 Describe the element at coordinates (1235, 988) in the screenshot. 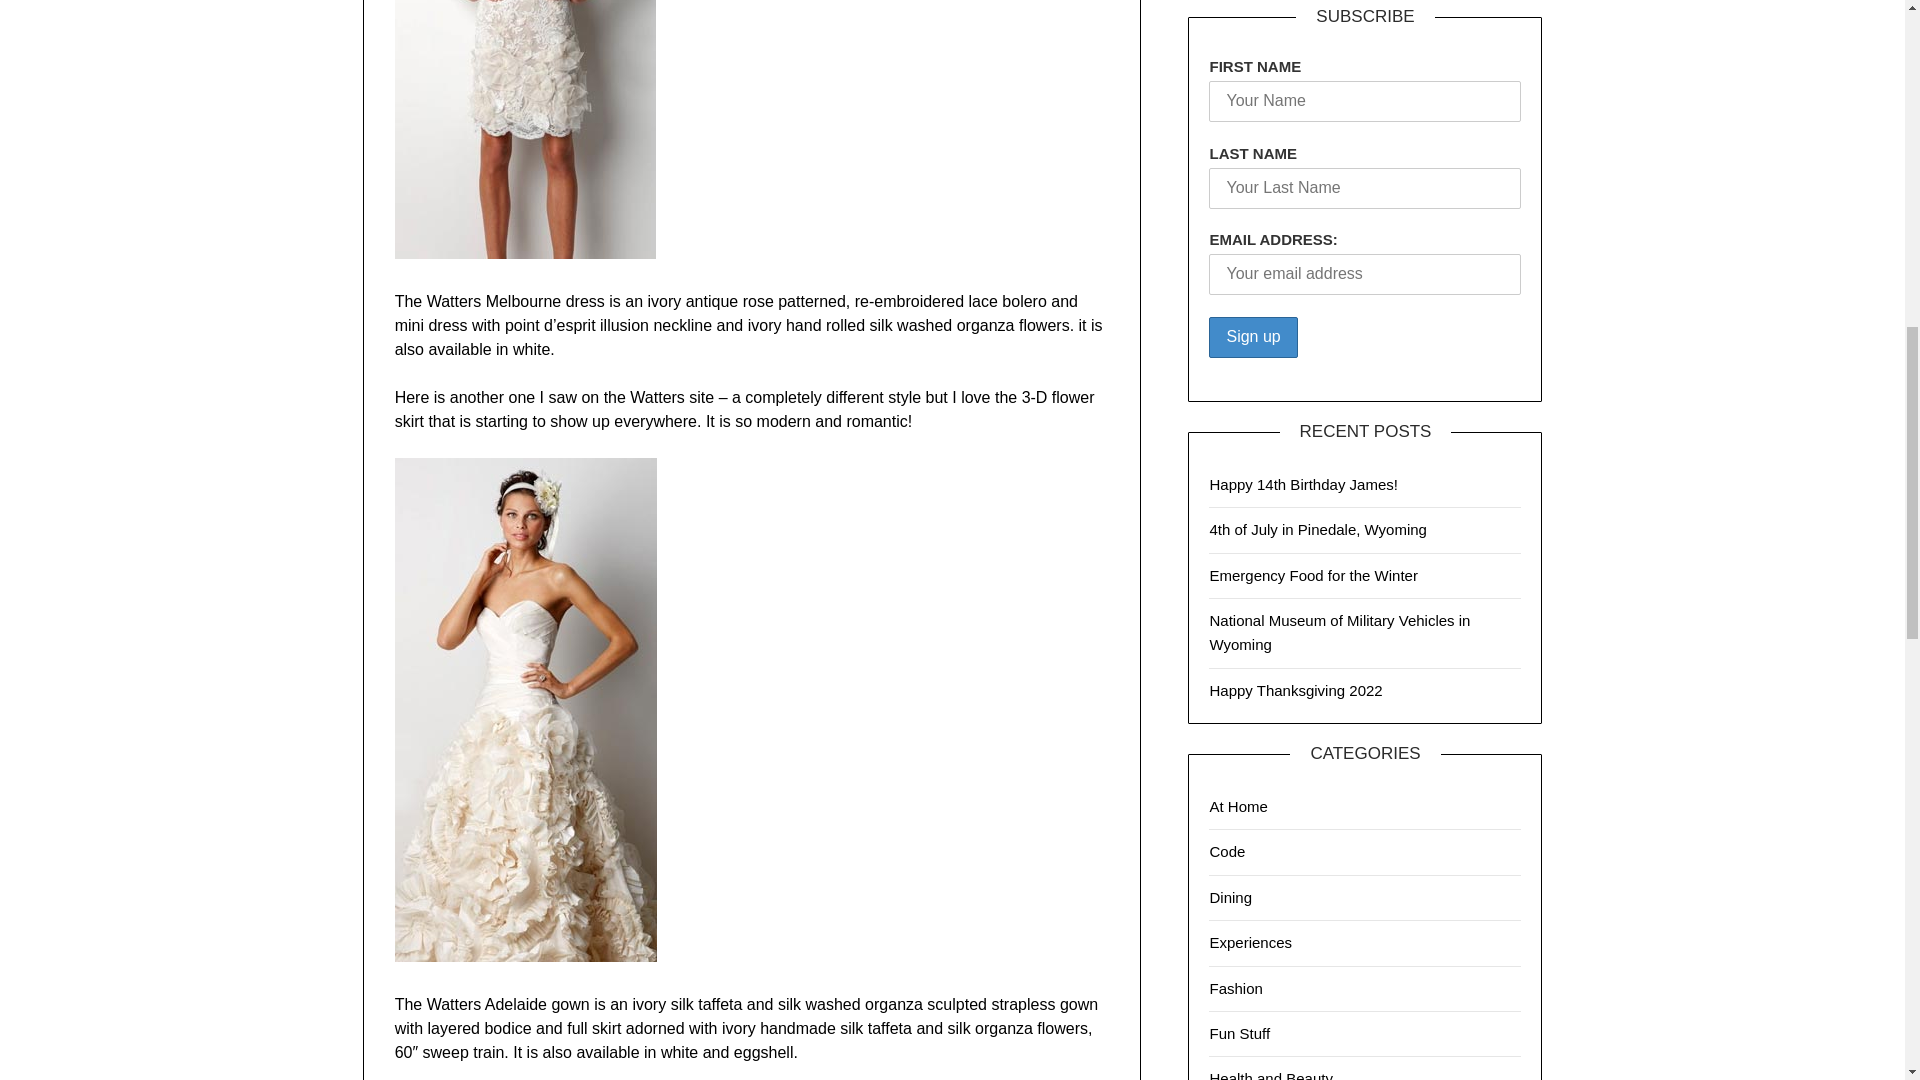

I see `Fashion` at that location.